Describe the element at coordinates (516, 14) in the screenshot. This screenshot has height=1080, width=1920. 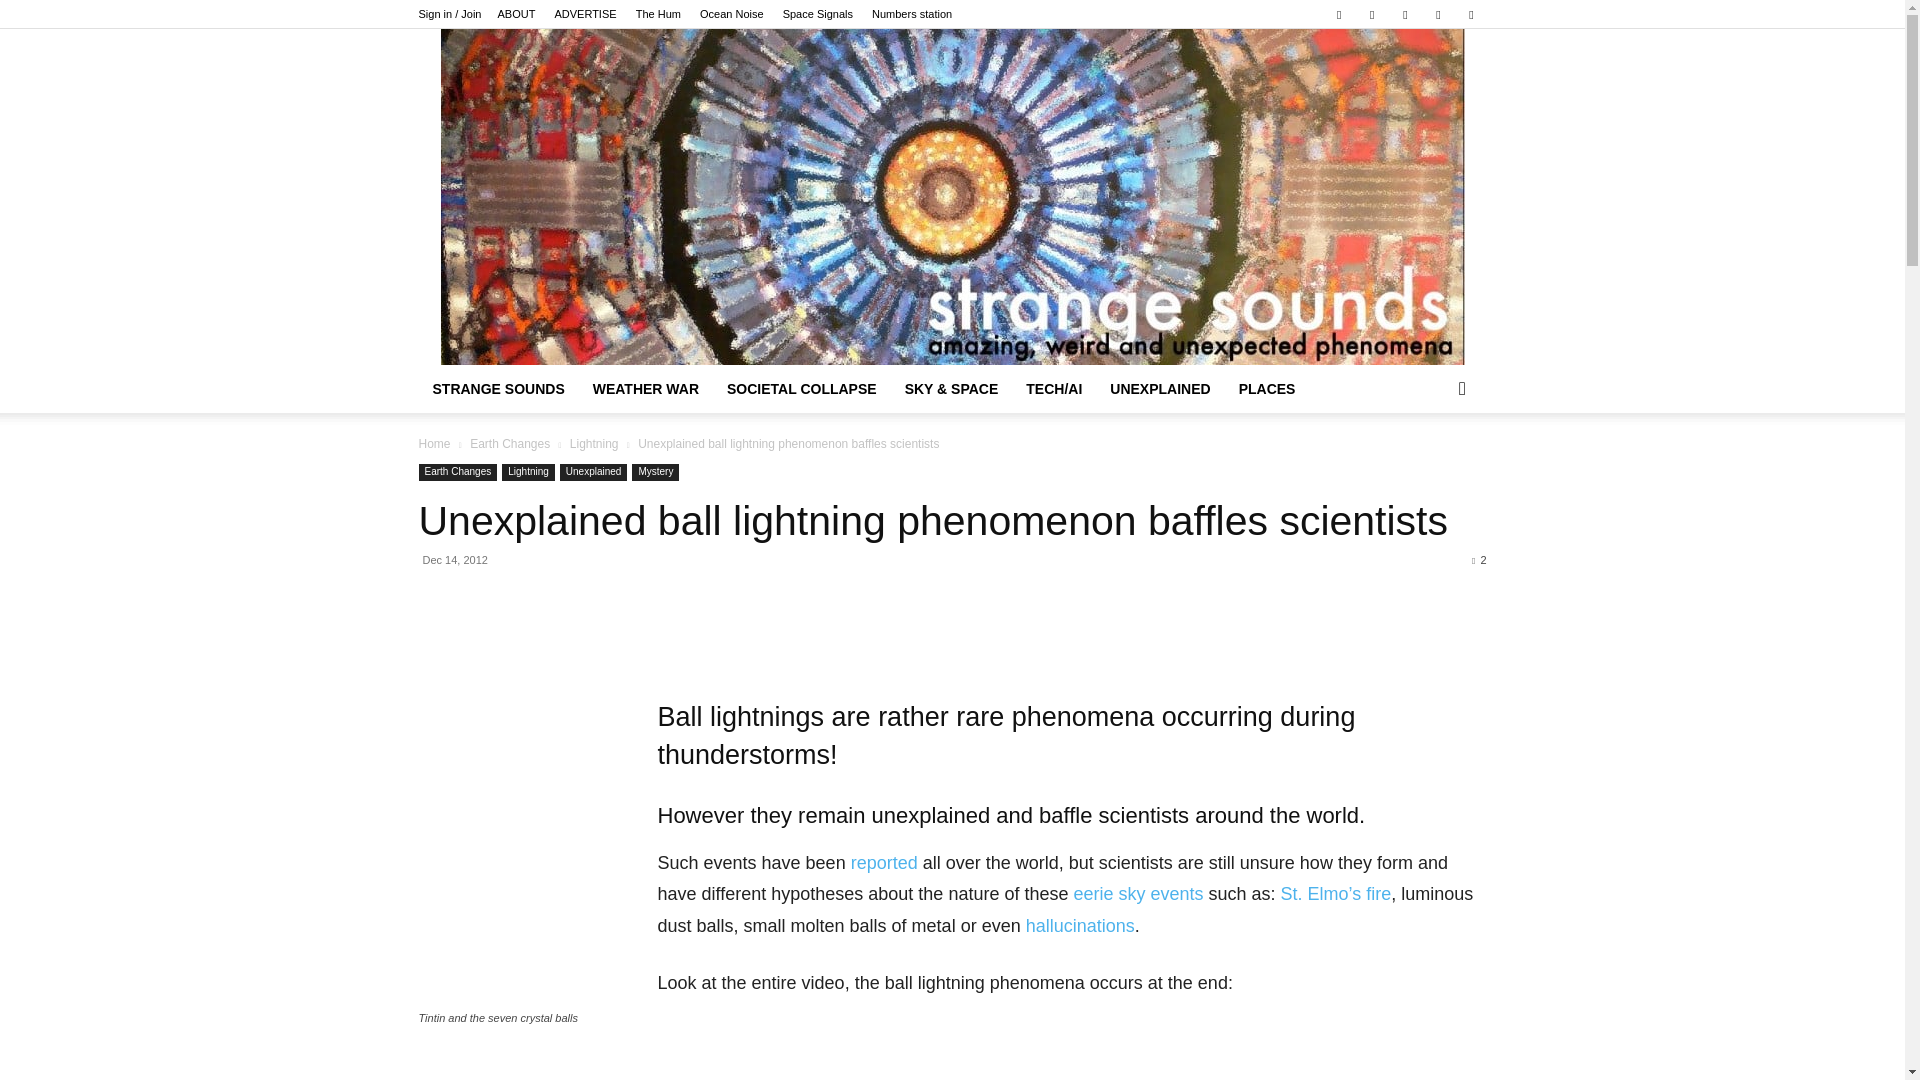
I see `About Strange Sounds` at that location.